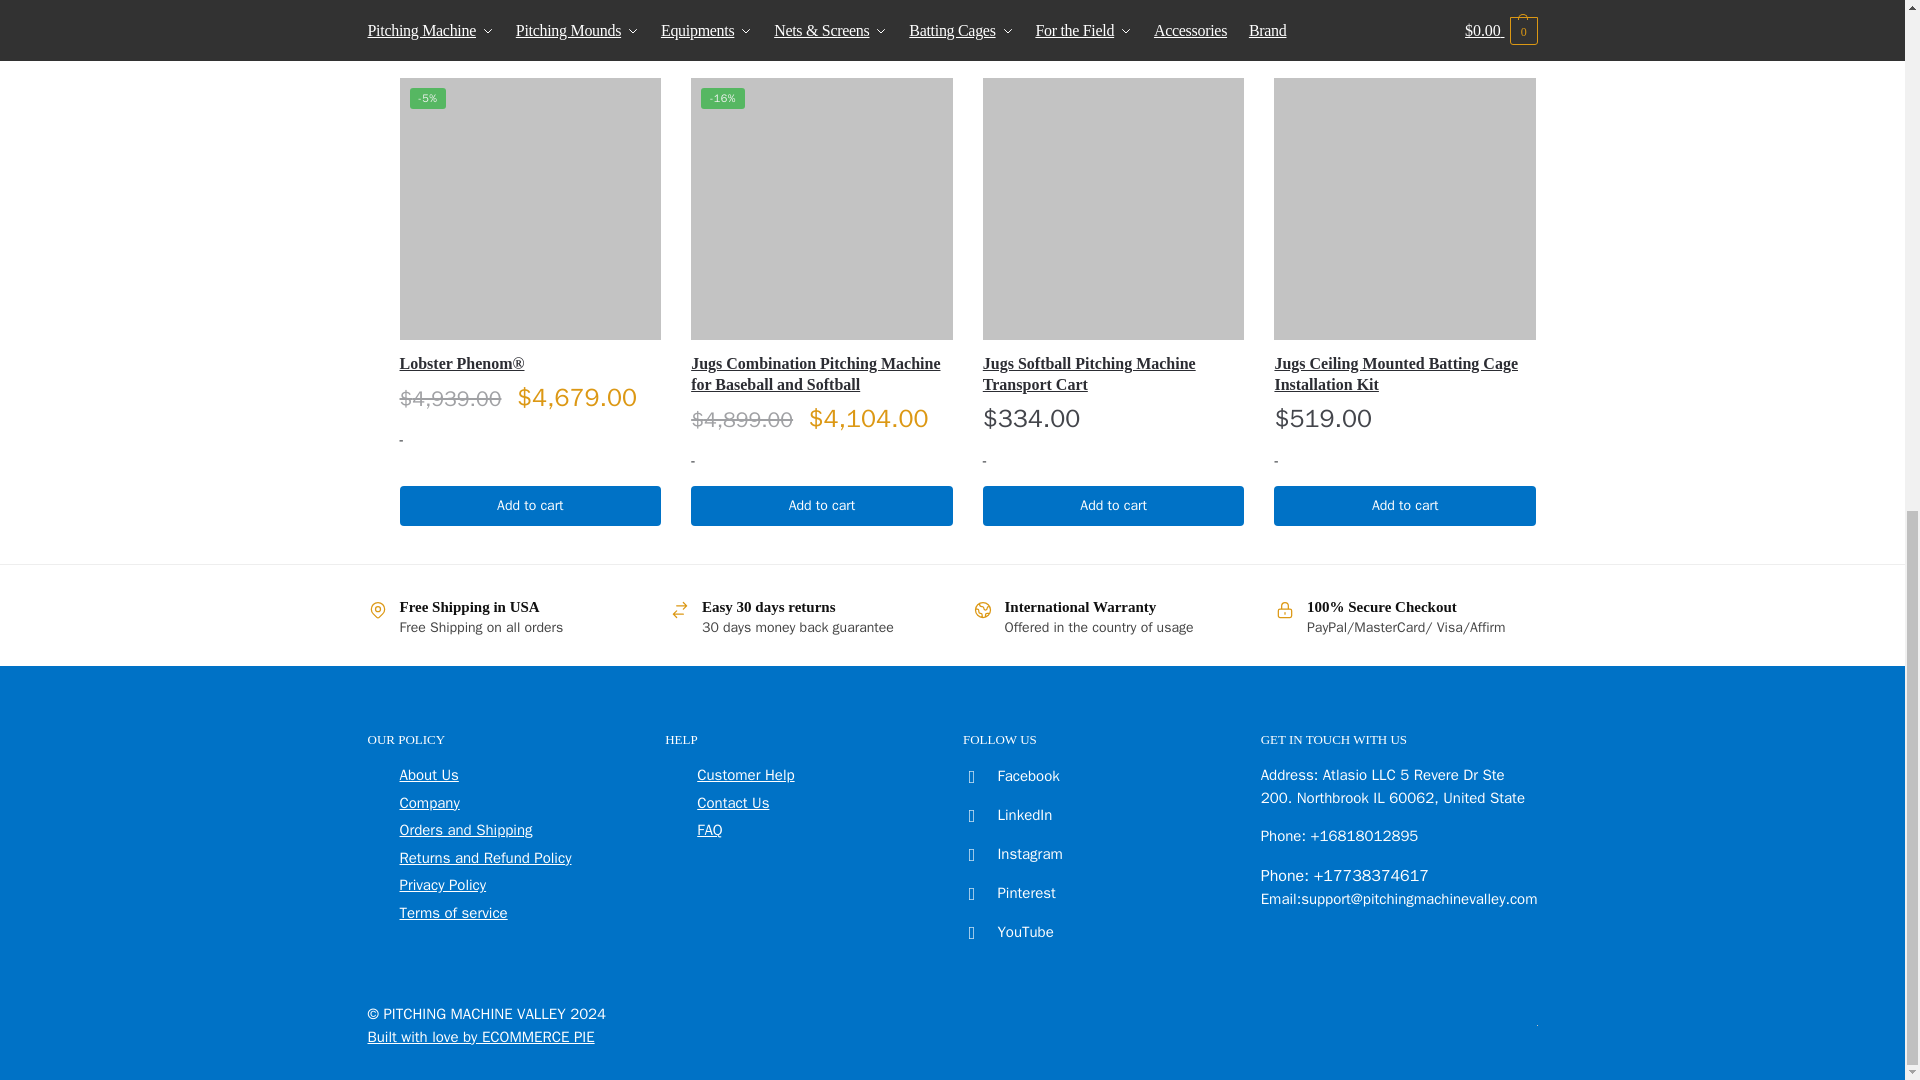  I want to click on Pinterest, so click(1005, 892).